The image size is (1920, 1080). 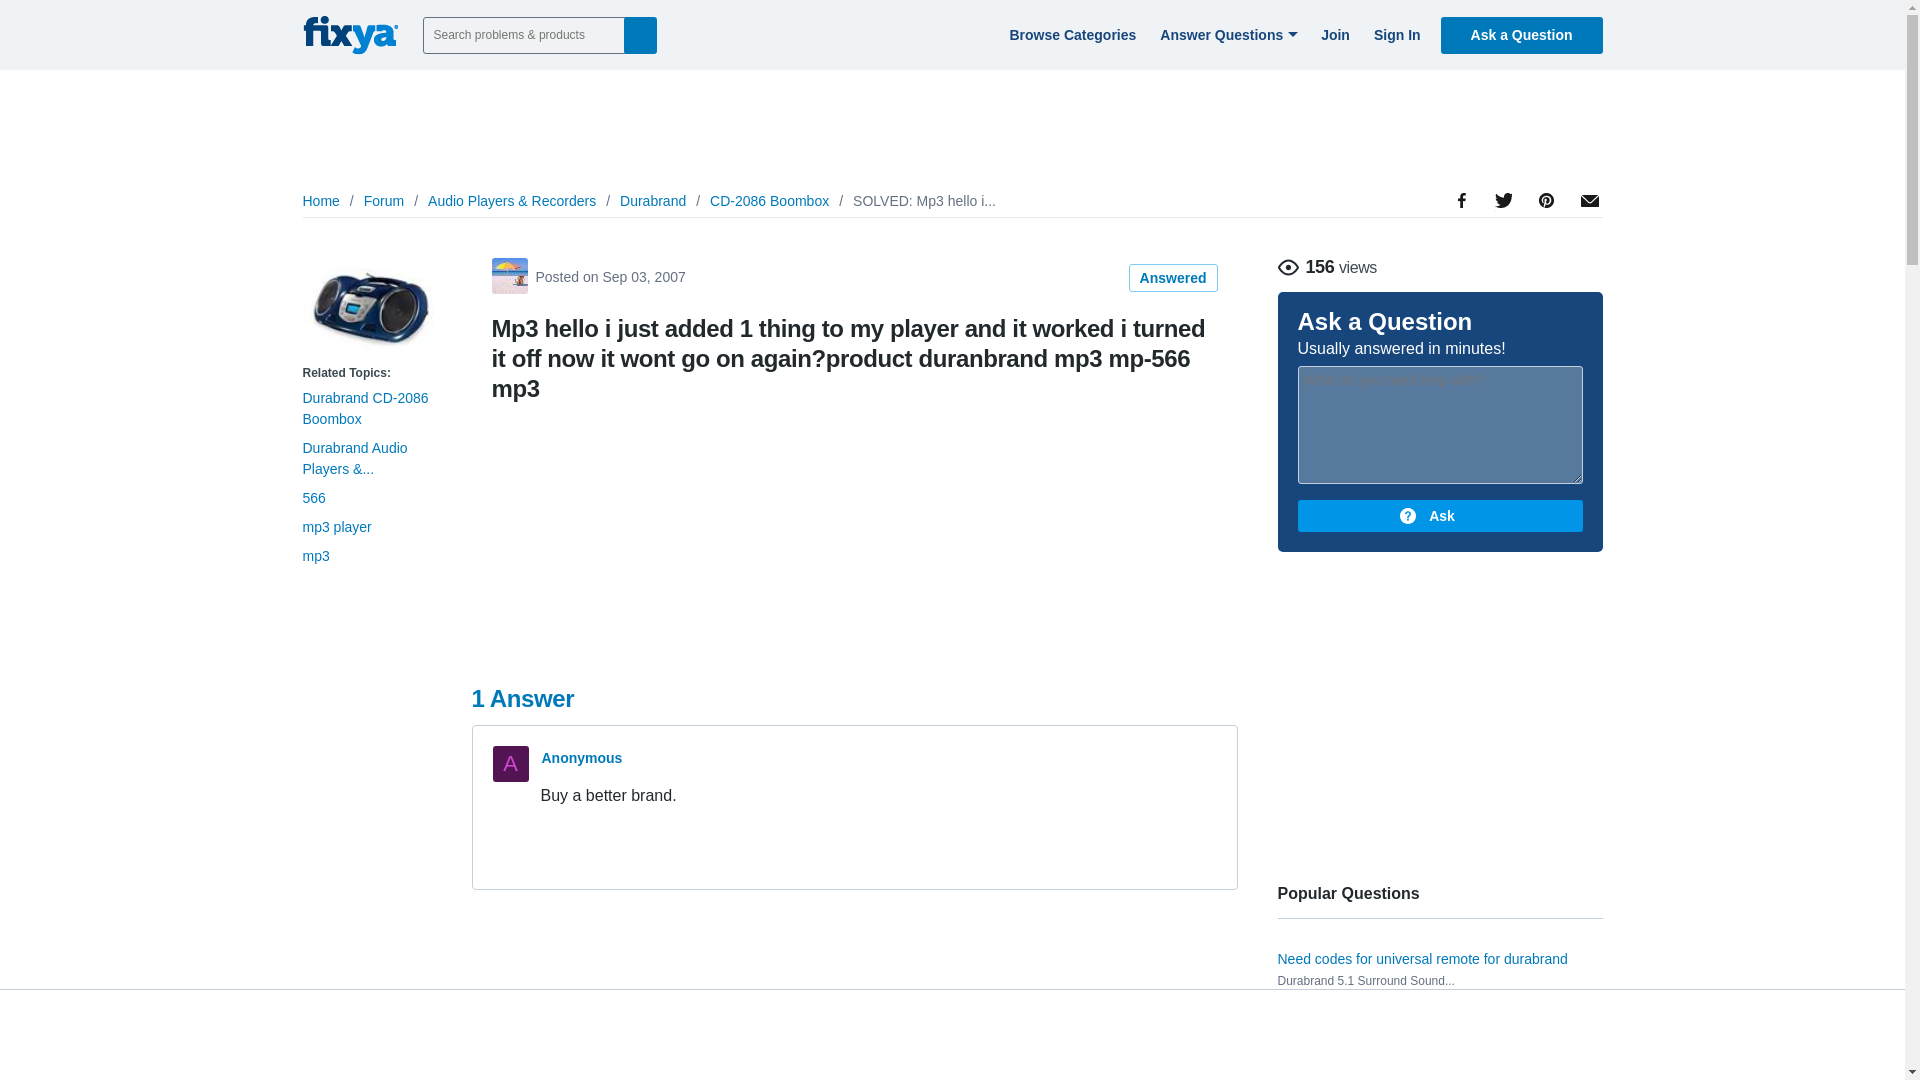 What do you see at coordinates (384, 201) in the screenshot?
I see `Forum` at bounding box center [384, 201].